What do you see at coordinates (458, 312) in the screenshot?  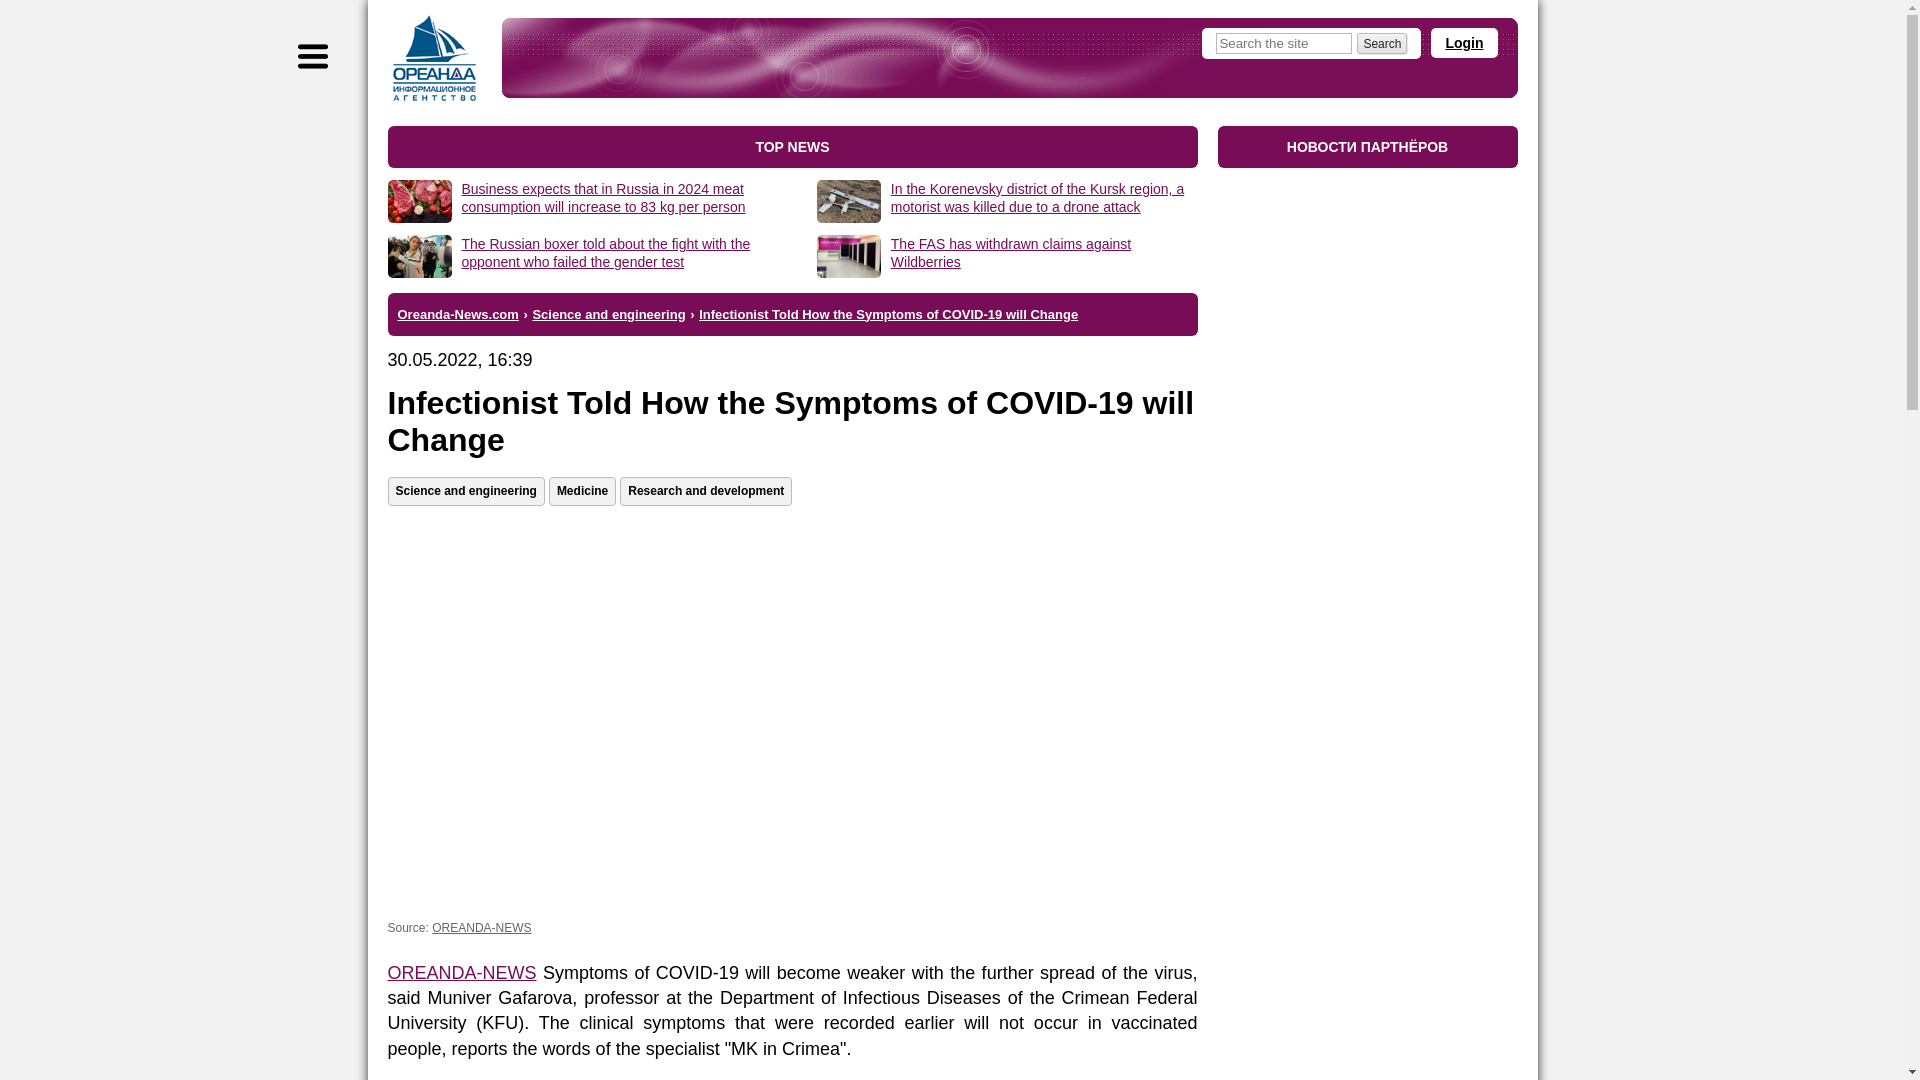 I see `Oreanda-News.com` at bounding box center [458, 312].